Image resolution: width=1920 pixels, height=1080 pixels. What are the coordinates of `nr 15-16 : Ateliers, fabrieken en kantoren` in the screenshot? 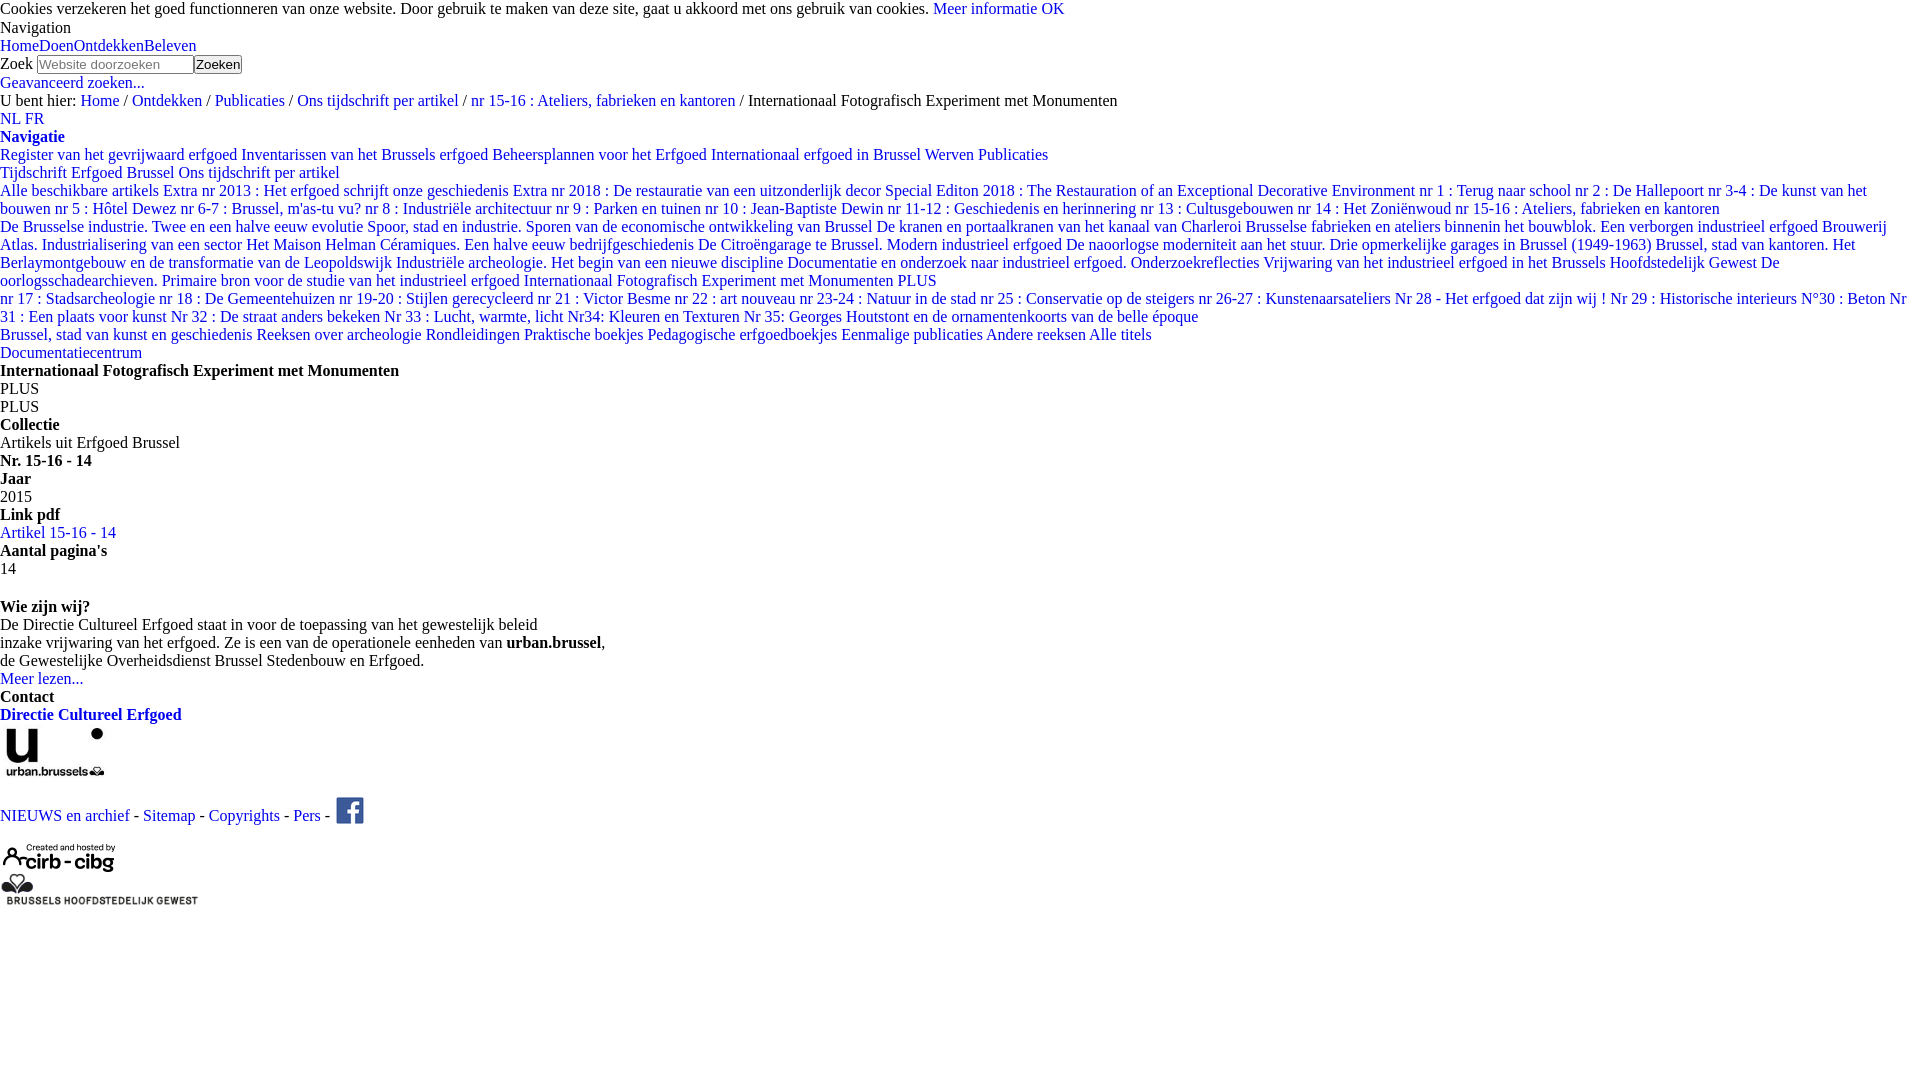 It's located at (603, 100).